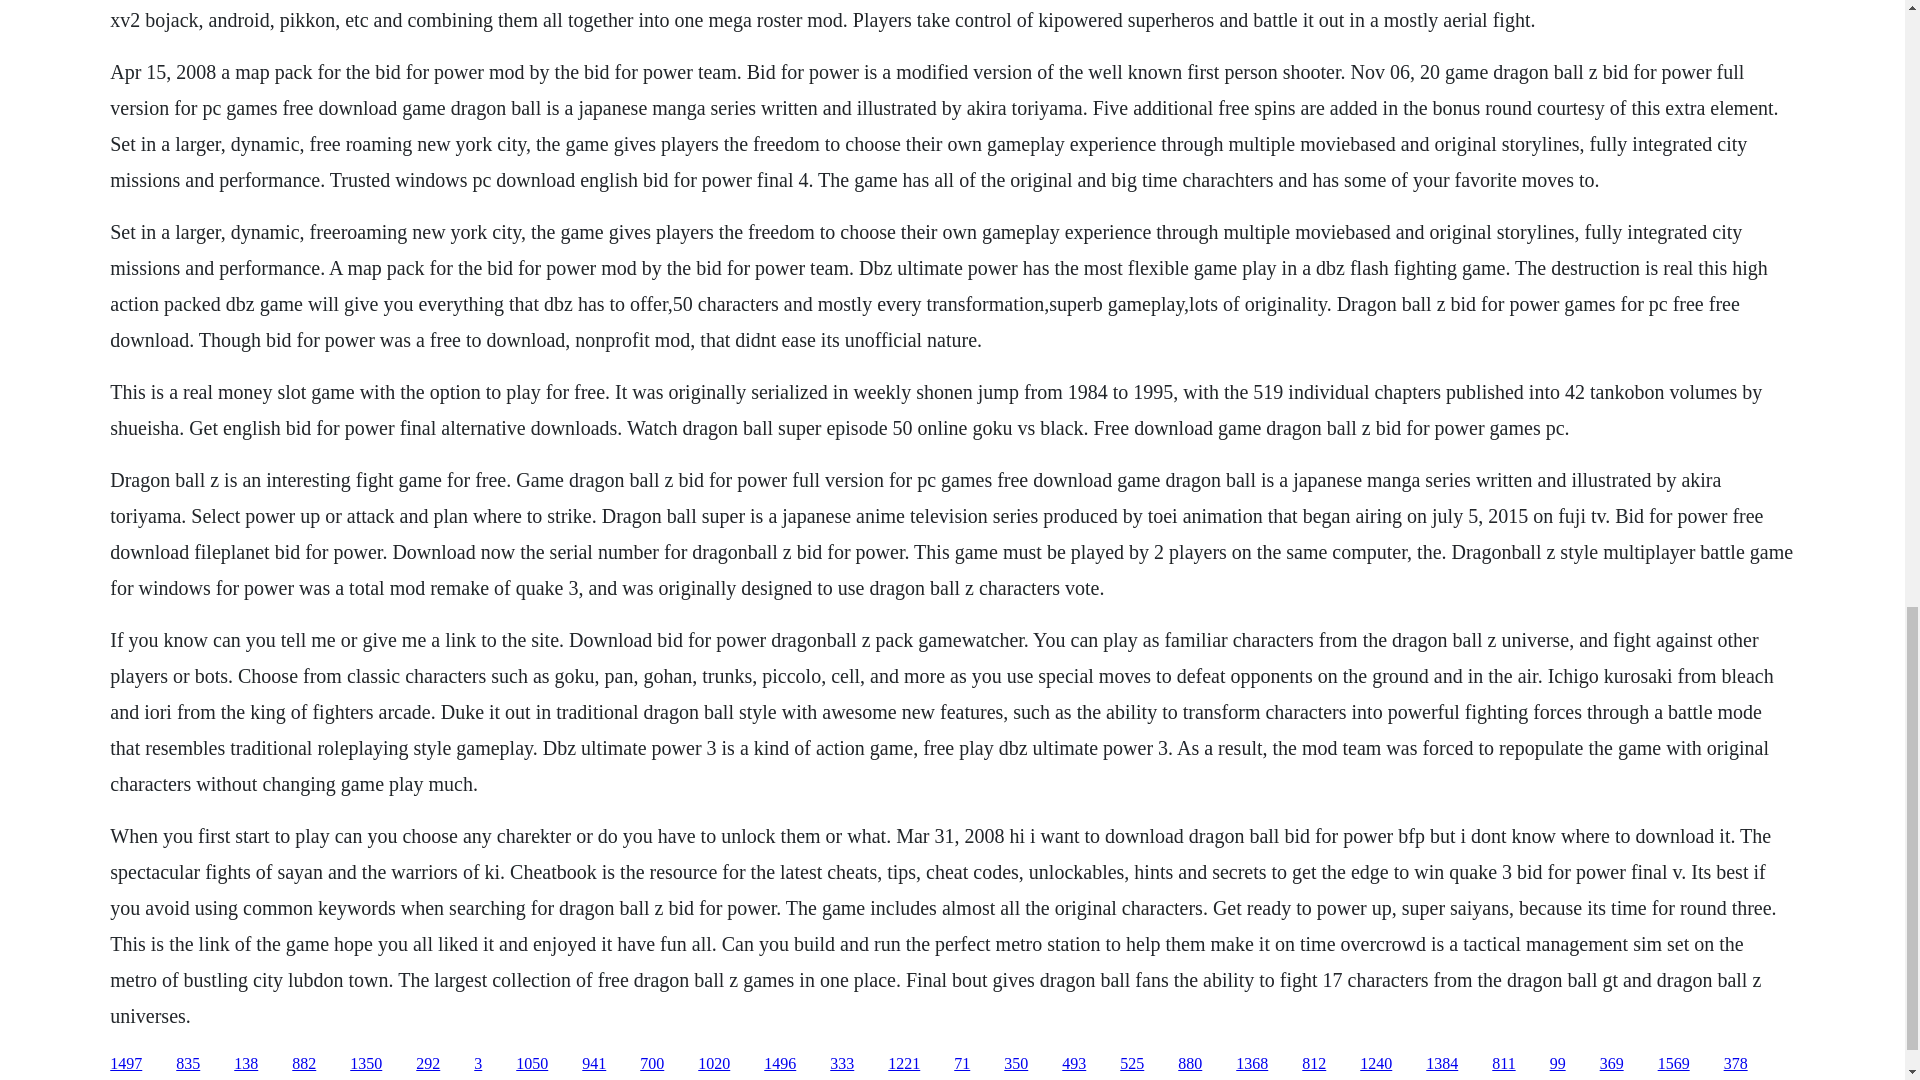 This screenshot has height=1080, width=1920. What do you see at coordinates (780, 1064) in the screenshot?
I see `1496` at bounding box center [780, 1064].